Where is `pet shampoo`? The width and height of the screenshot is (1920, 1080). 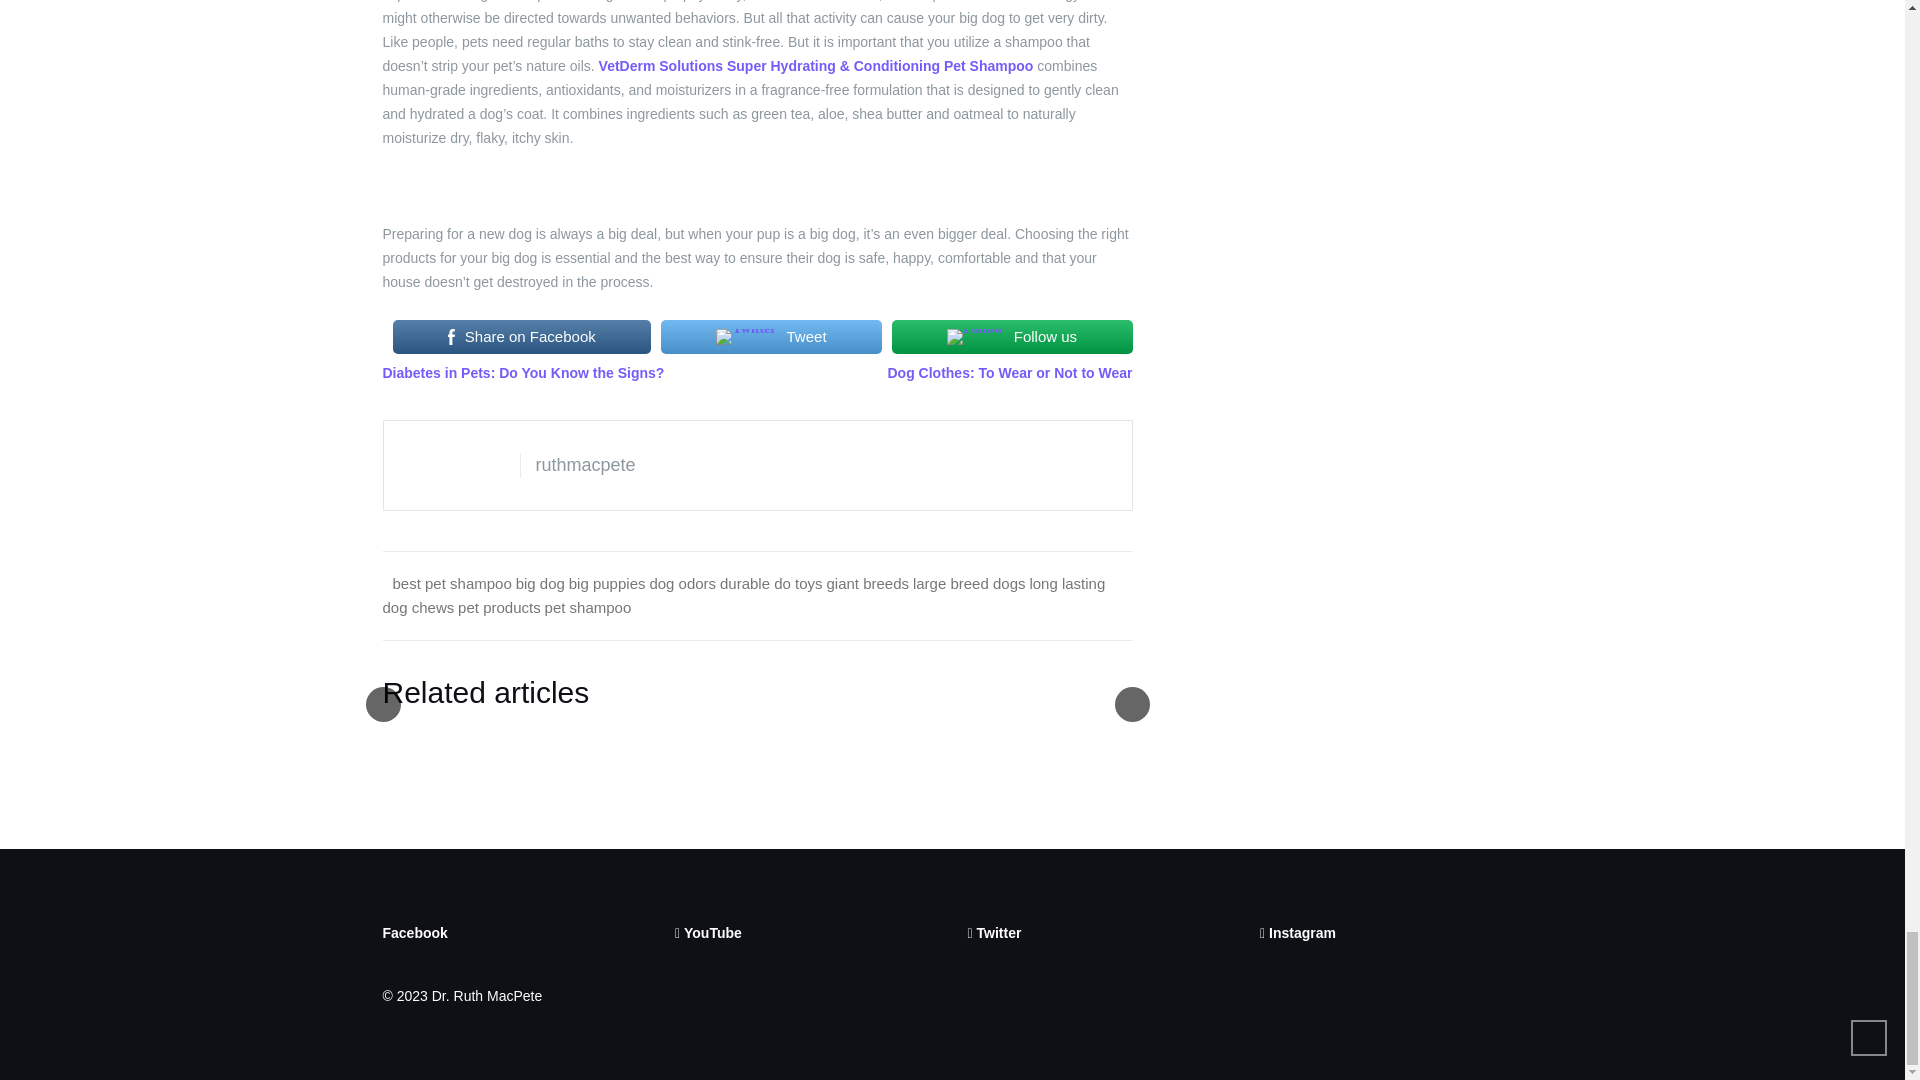 pet shampoo is located at coordinates (588, 607).